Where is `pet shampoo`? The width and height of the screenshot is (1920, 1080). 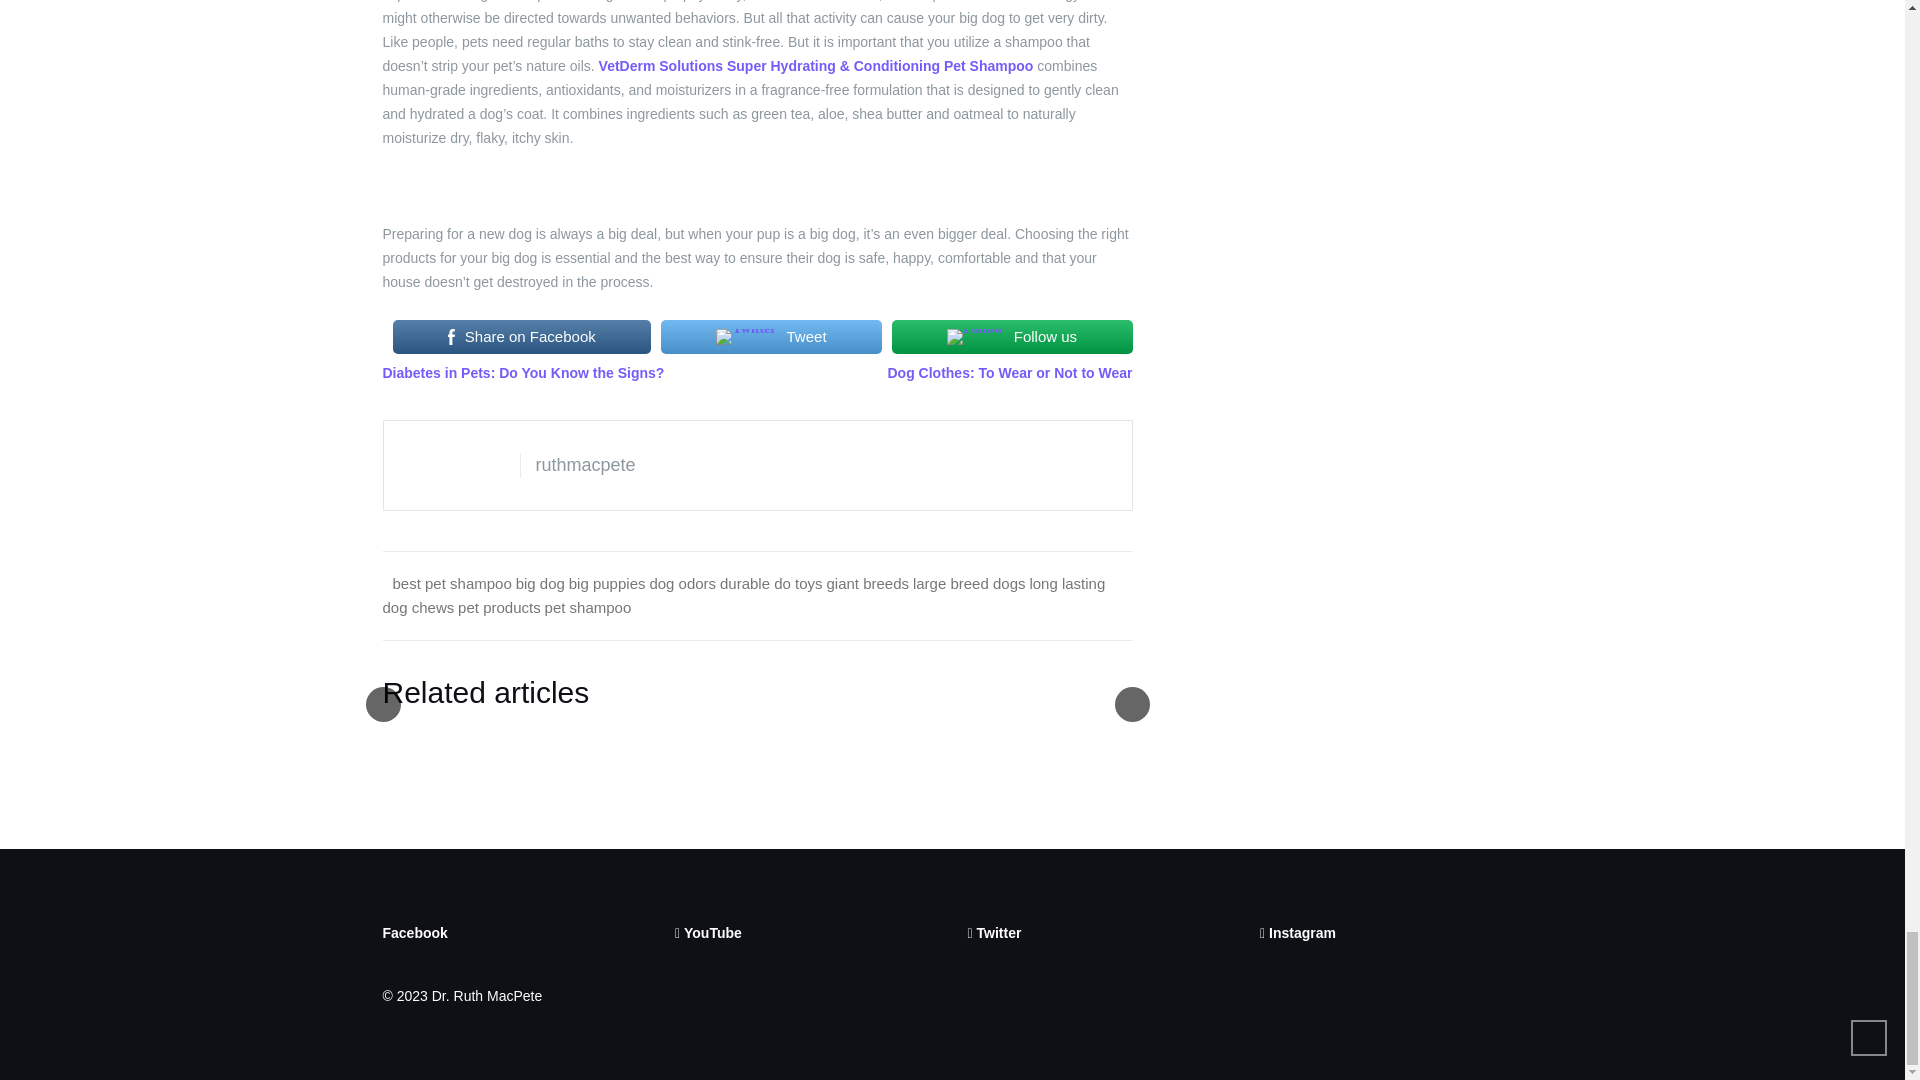 pet shampoo is located at coordinates (588, 607).